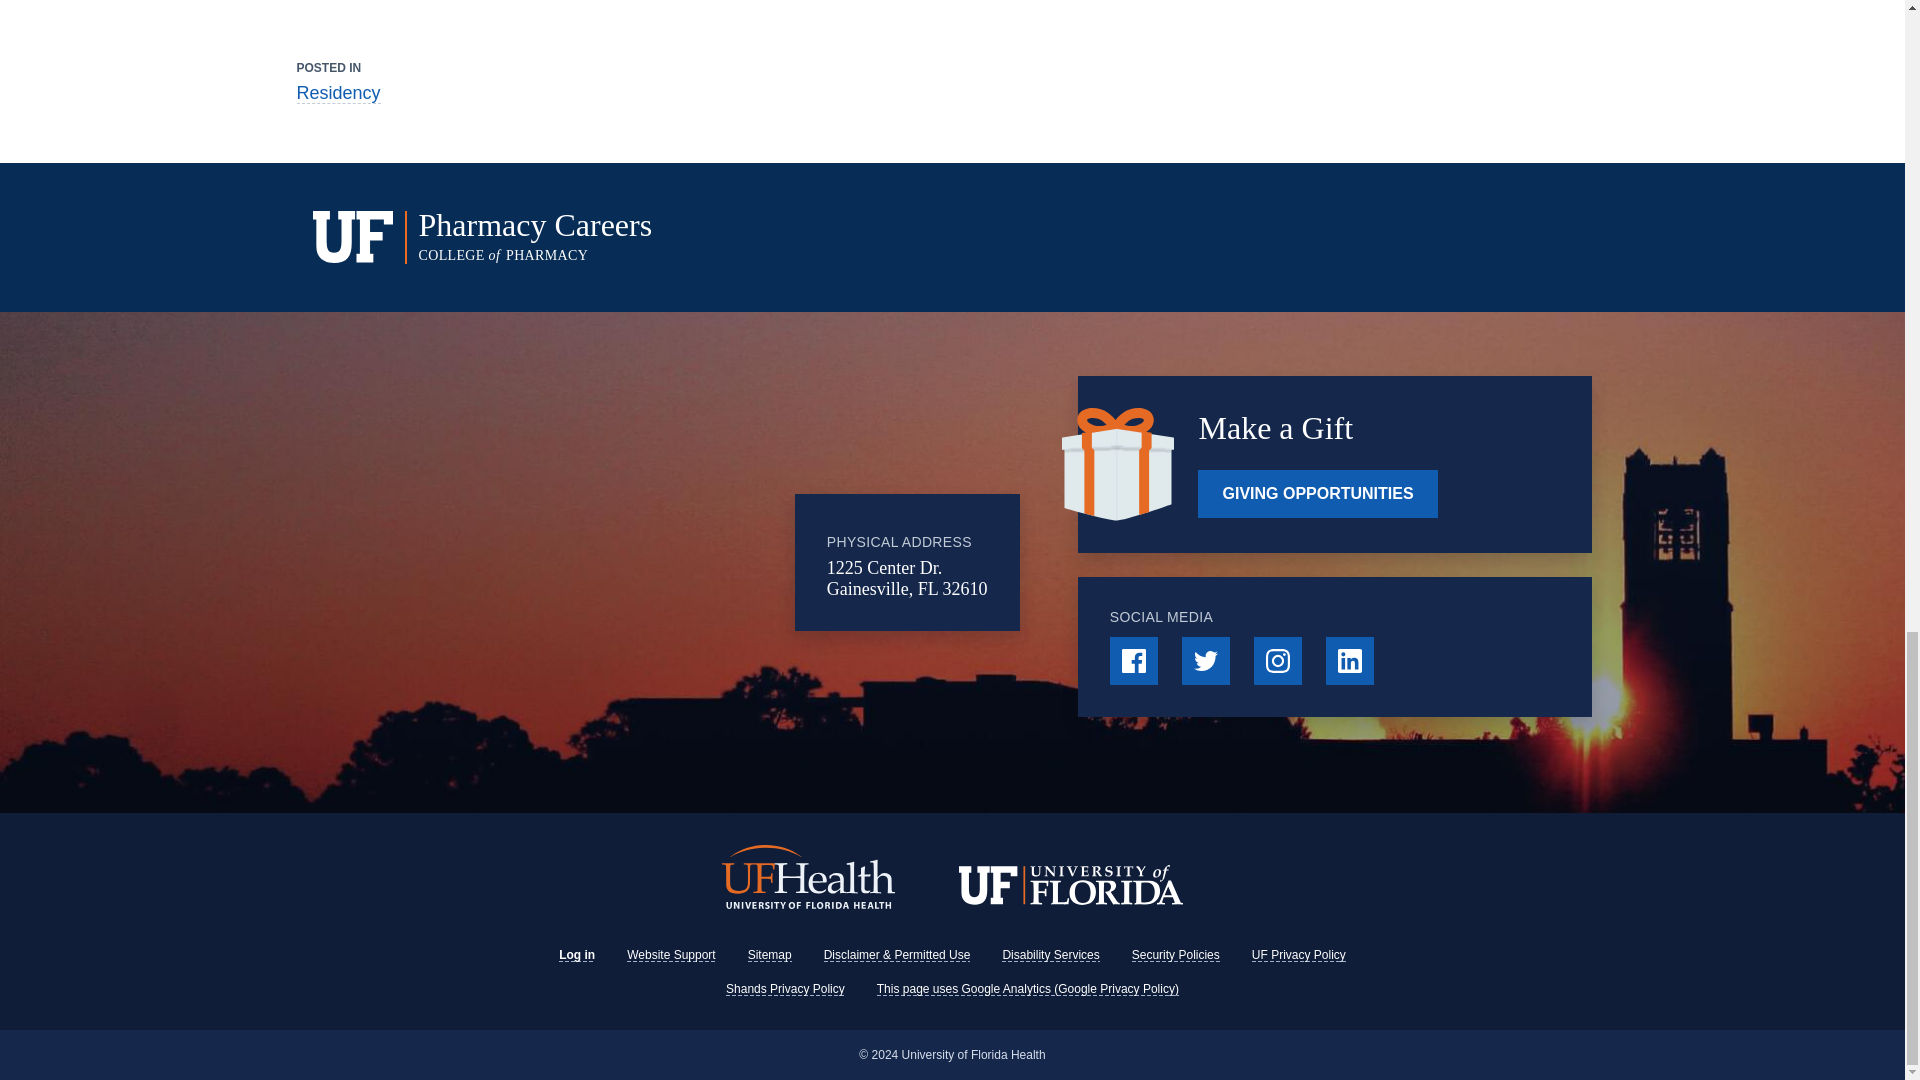 The image size is (1920, 1080). I want to click on Log in, so click(1298, 955).